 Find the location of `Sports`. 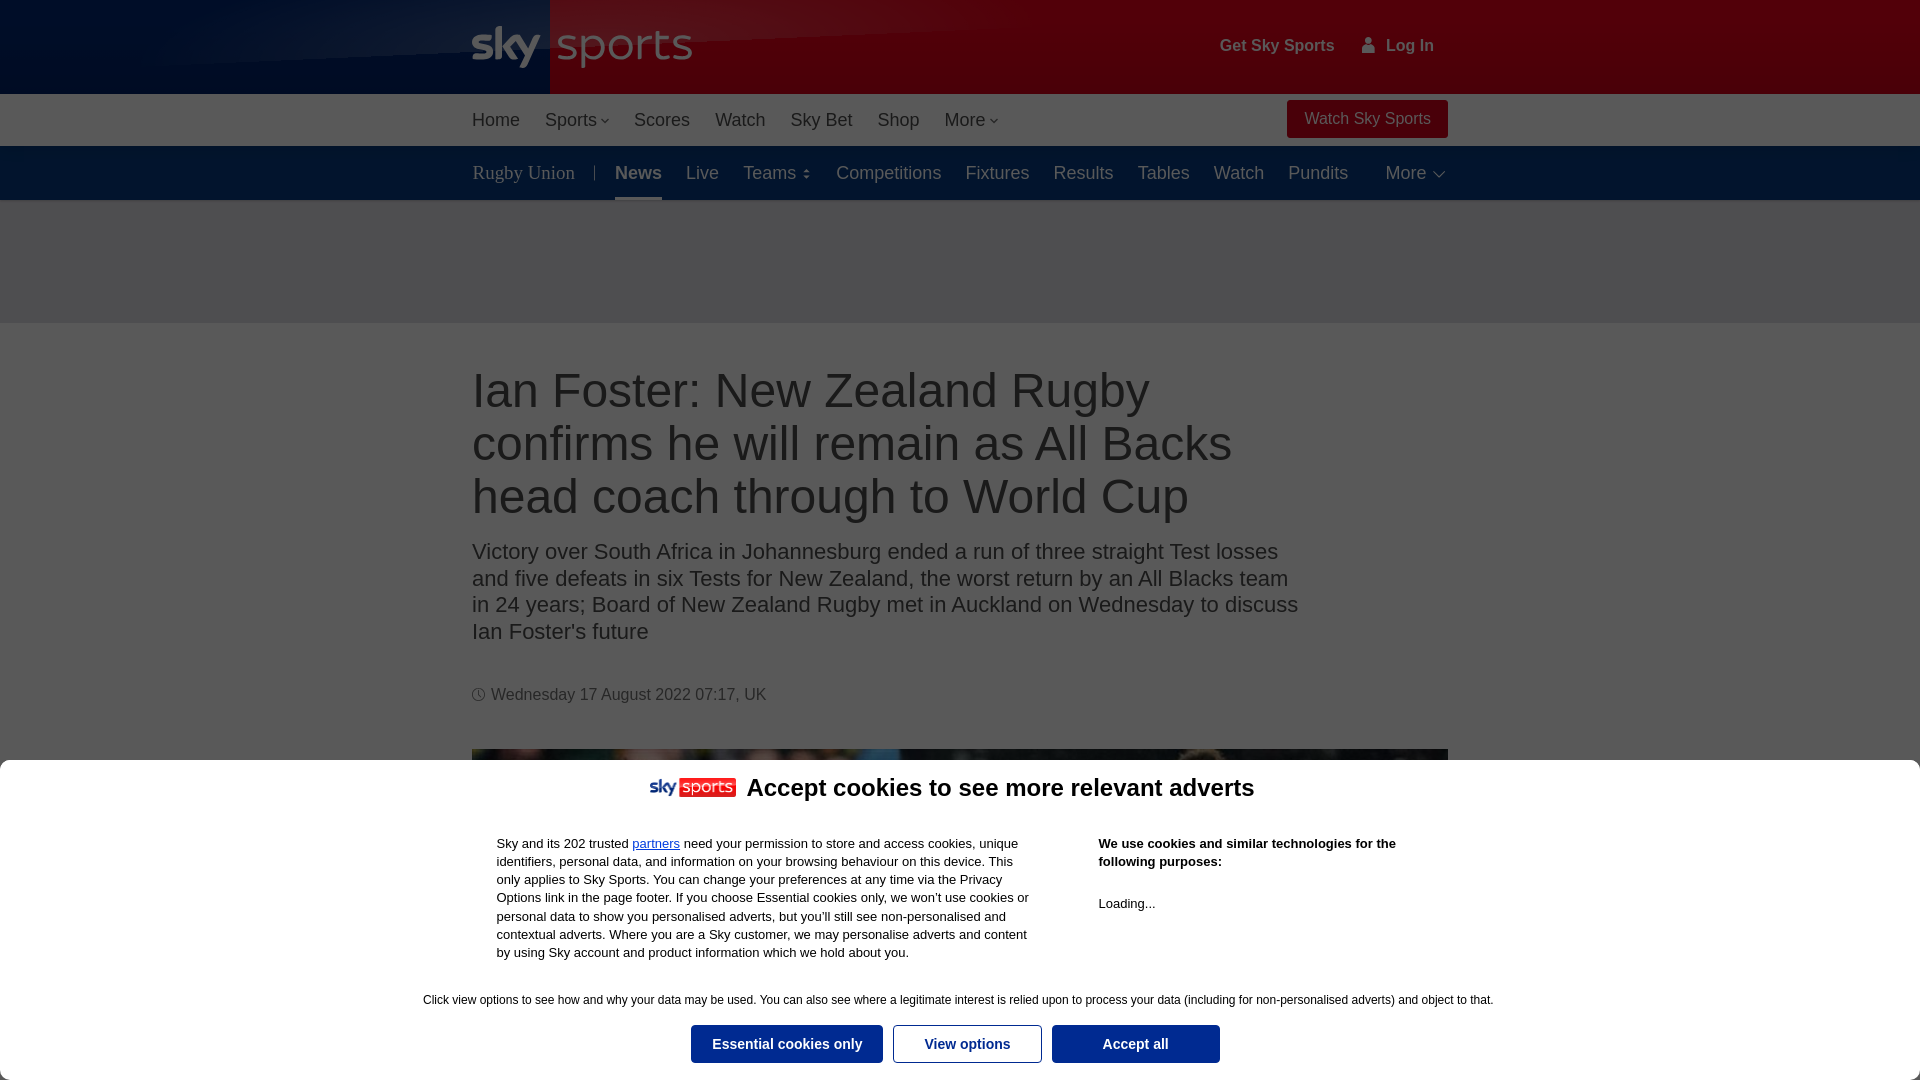

Sports is located at coordinates (576, 120).